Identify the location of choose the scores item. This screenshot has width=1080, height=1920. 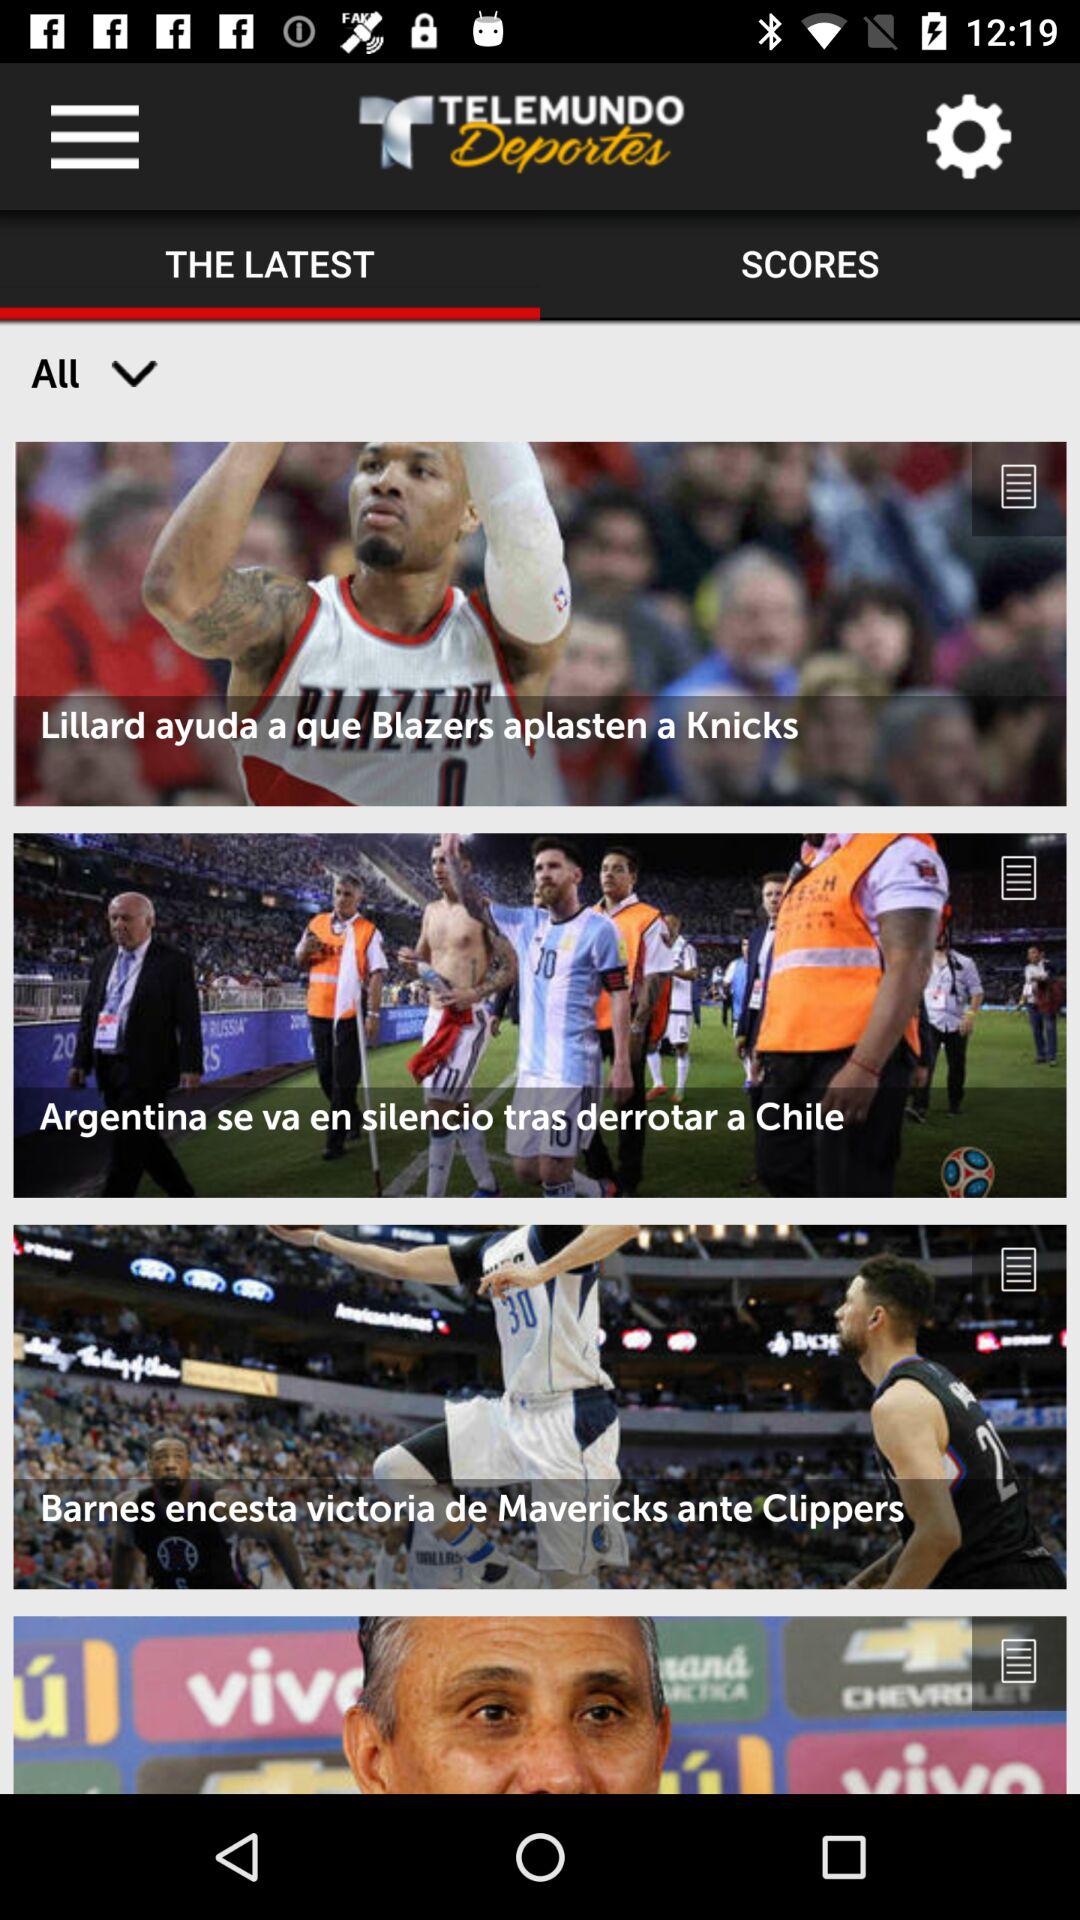
(810, 265).